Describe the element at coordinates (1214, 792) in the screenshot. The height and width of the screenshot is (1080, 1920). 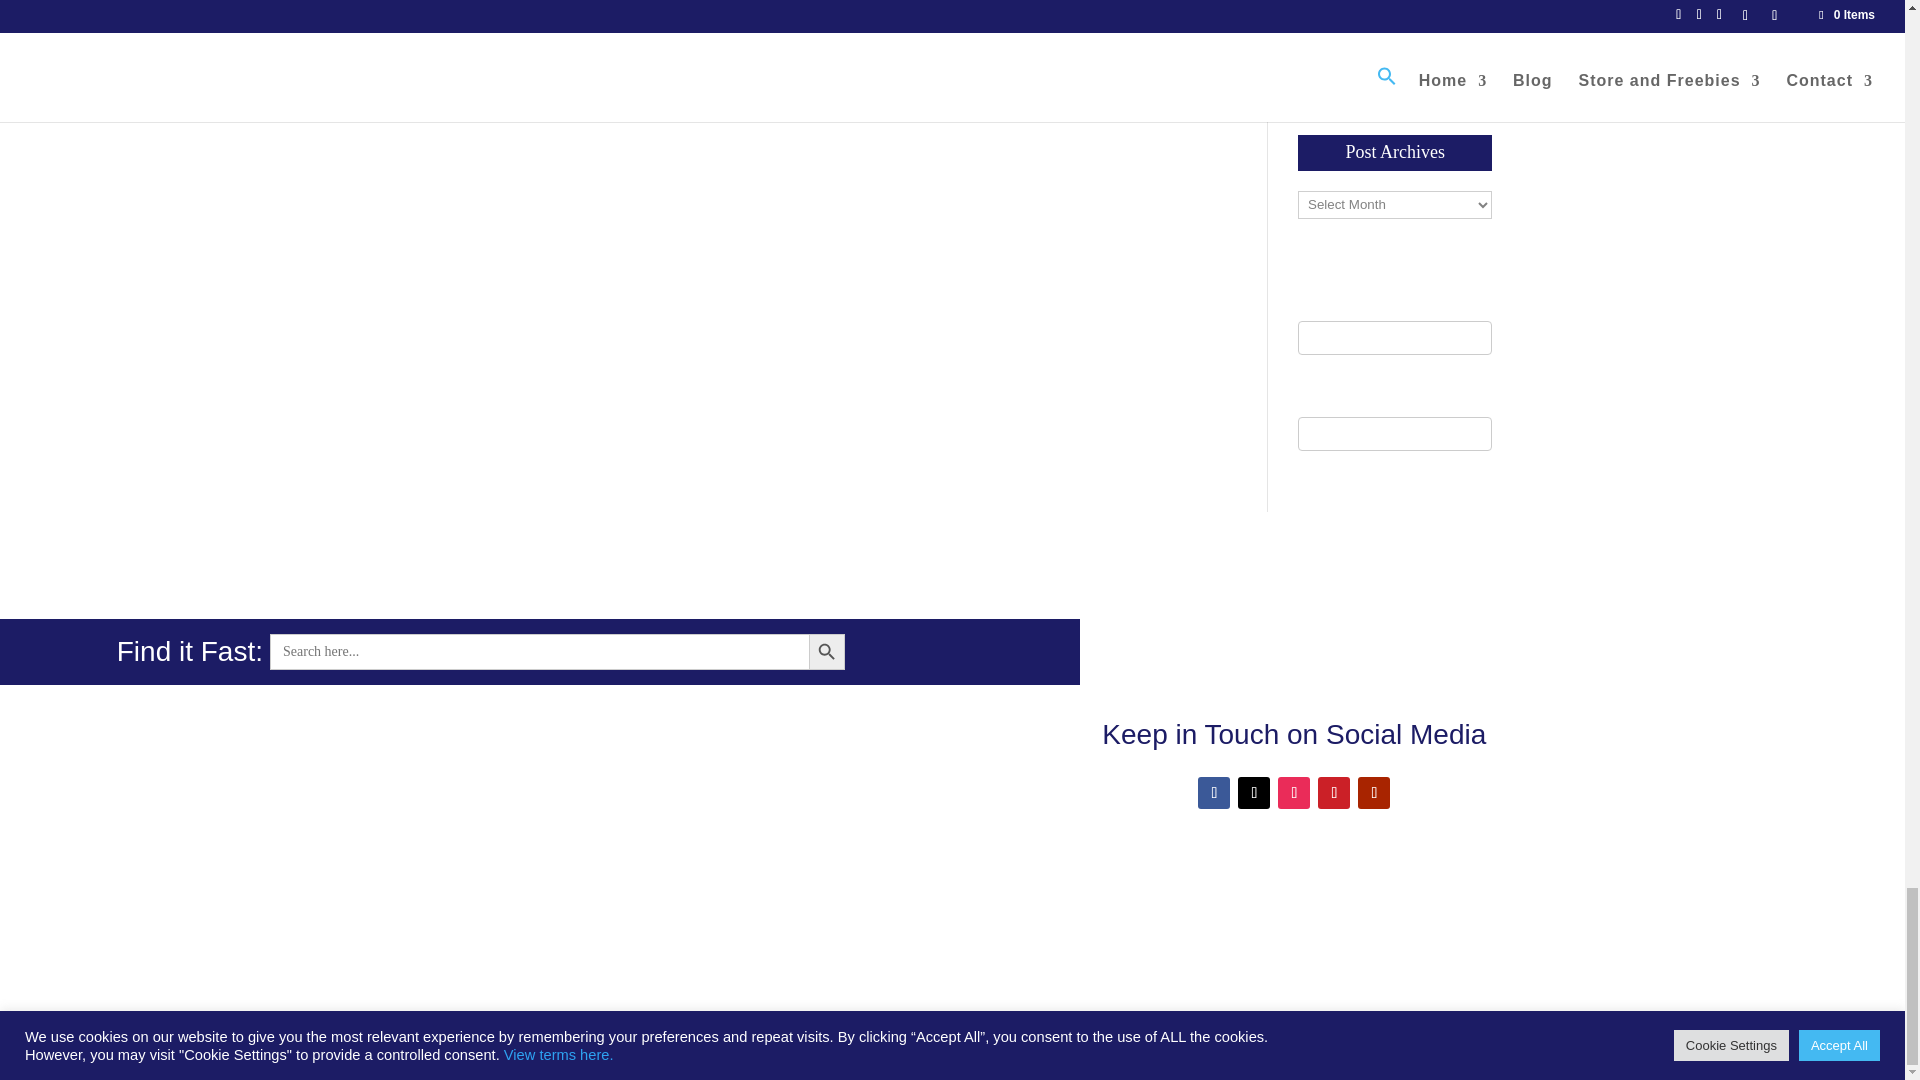
I see `Follow on Facebook` at that location.